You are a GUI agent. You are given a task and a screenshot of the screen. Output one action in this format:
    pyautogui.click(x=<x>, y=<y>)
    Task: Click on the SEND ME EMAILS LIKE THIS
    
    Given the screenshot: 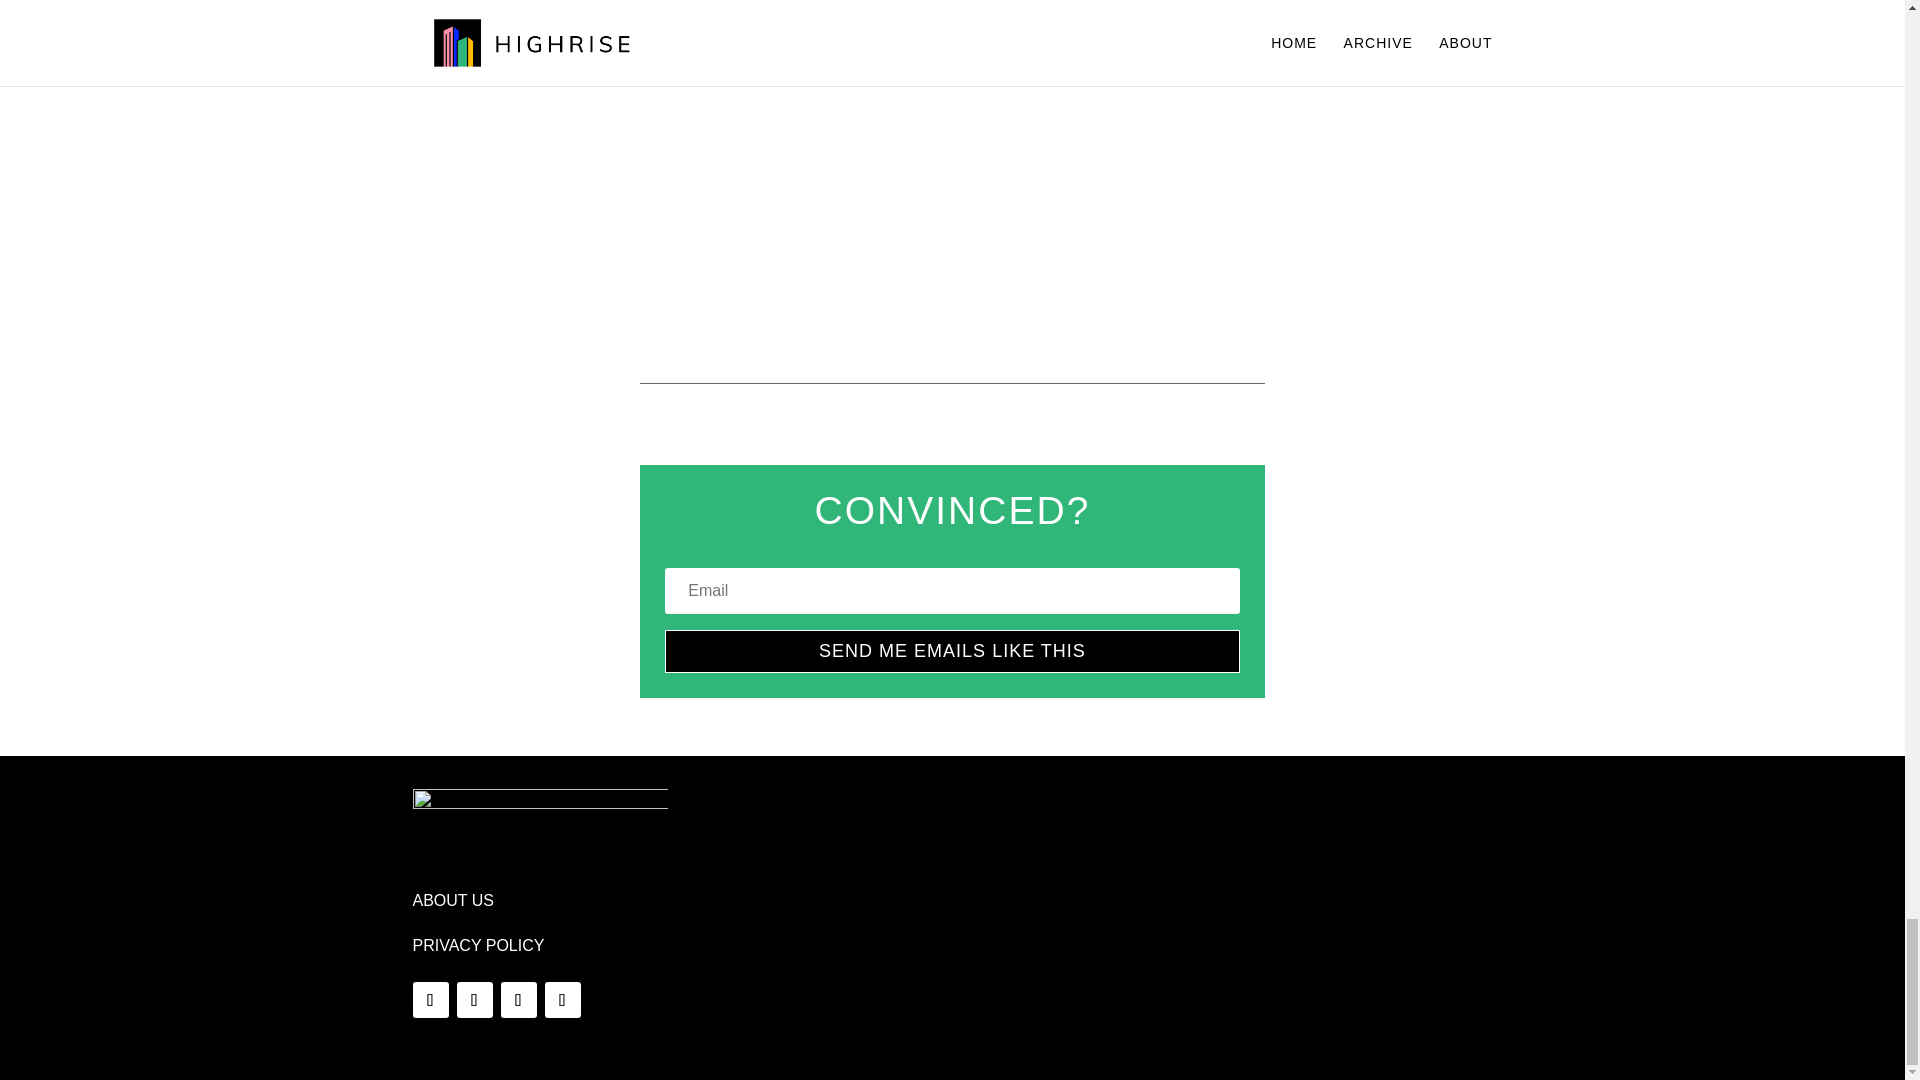 What is the action you would take?
    pyautogui.click(x=951, y=650)
    